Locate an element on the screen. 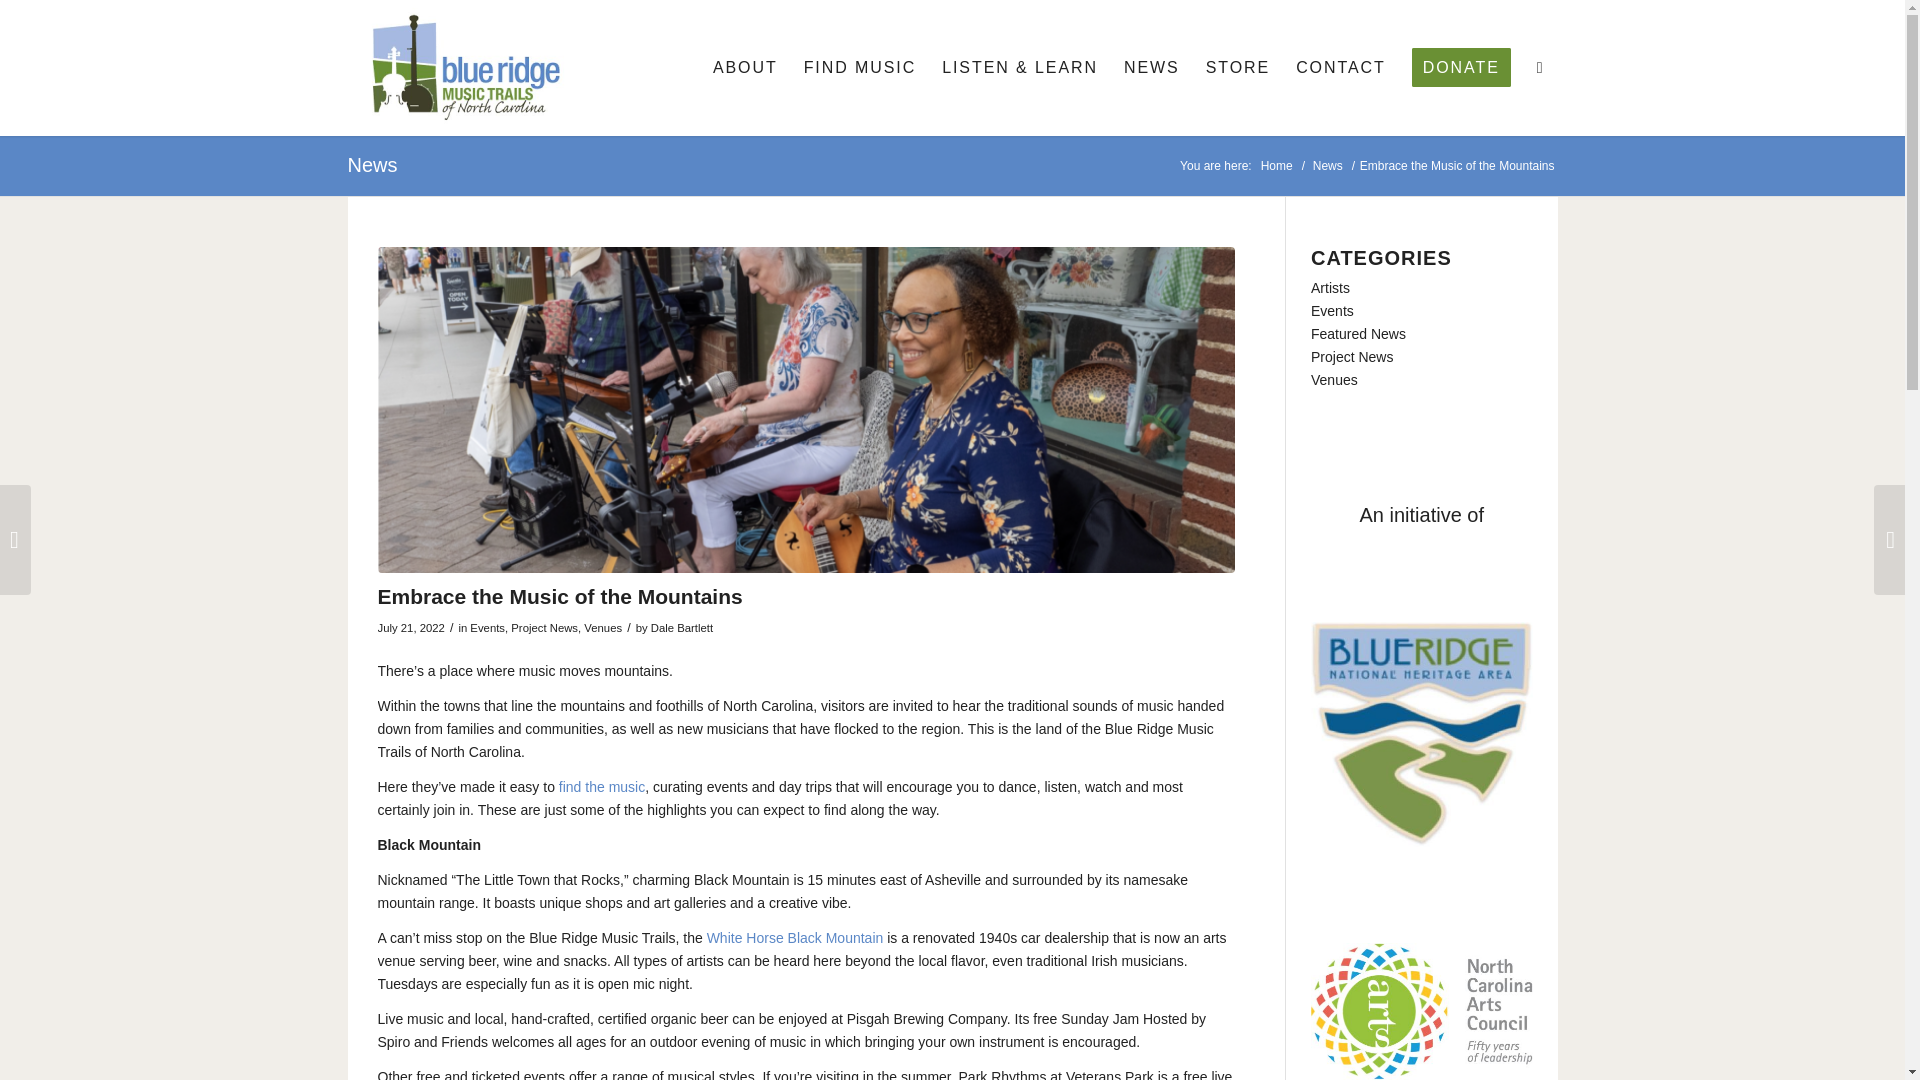 Image resolution: width=1920 pixels, height=1080 pixels. DONATE is located at coordinates (1462, 68).